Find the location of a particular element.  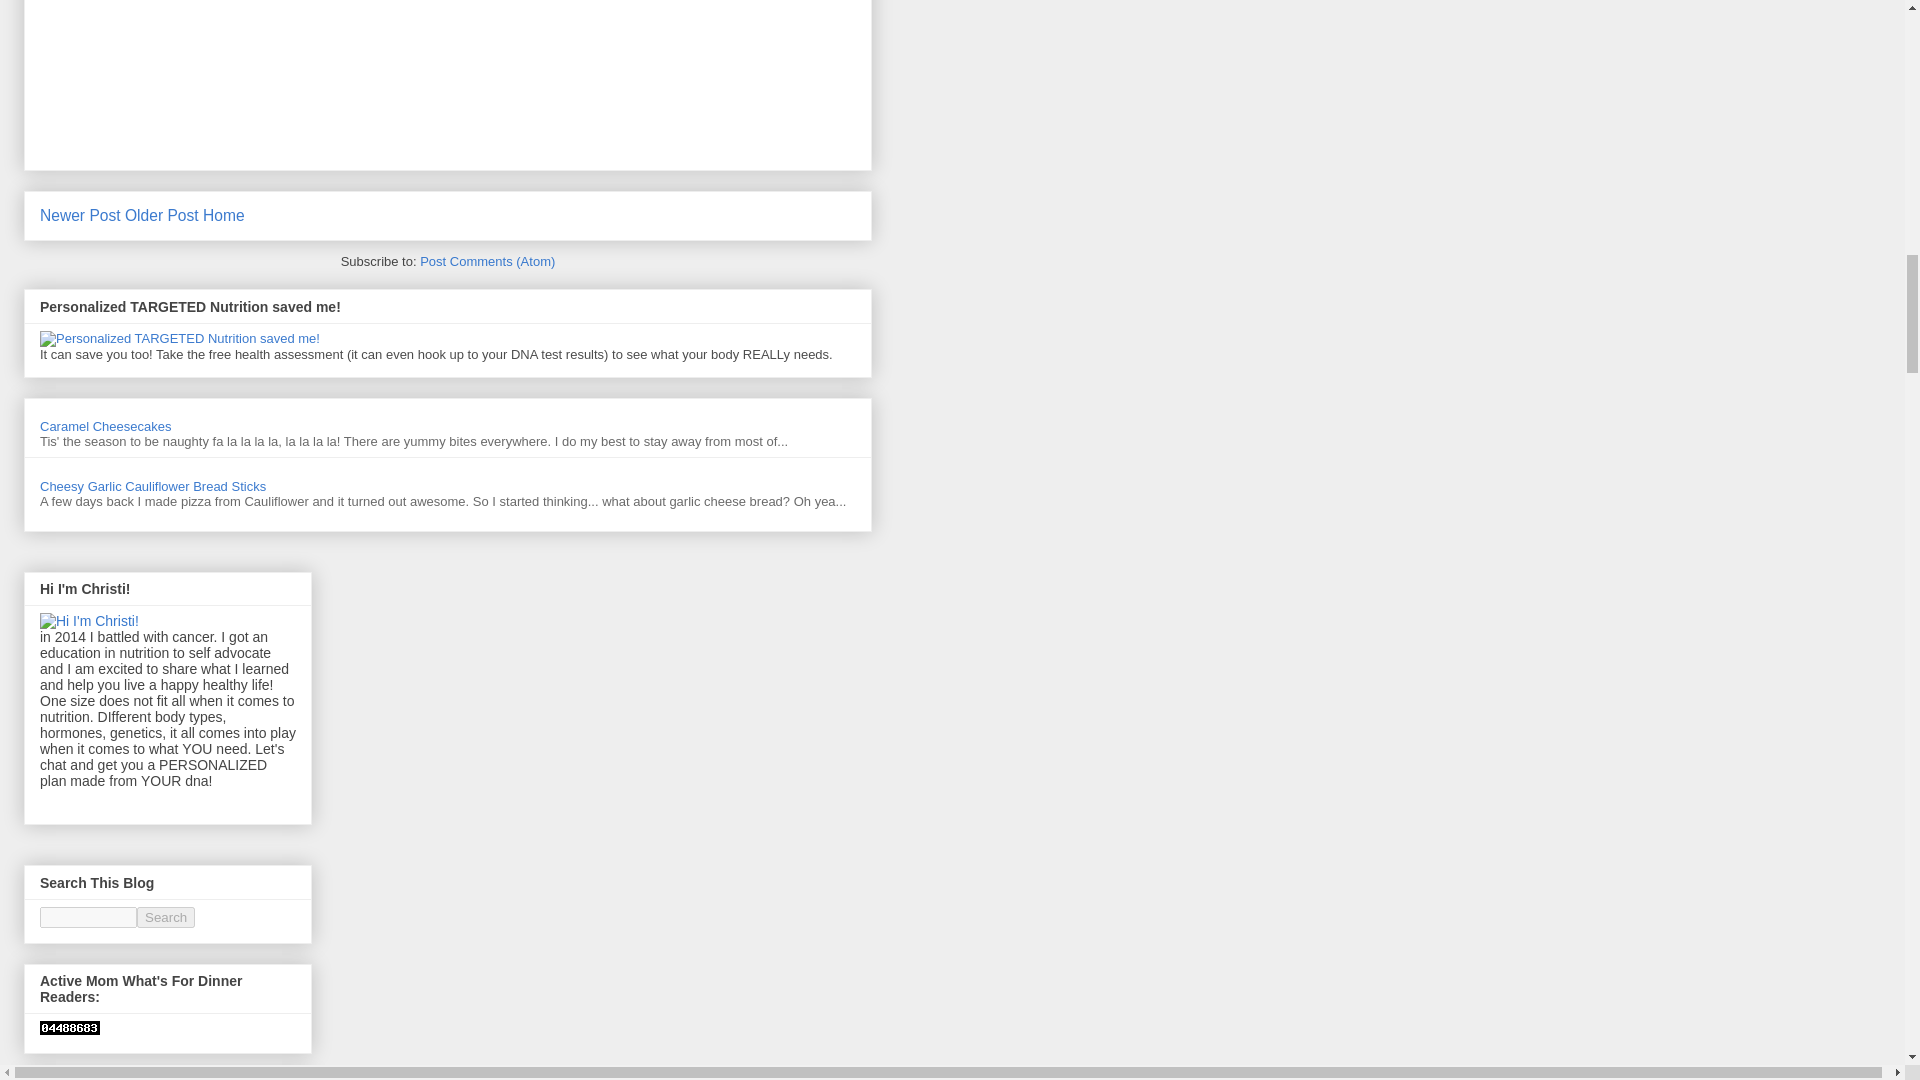

Caramel Cheesecakes is located at coordinates (106, 426).